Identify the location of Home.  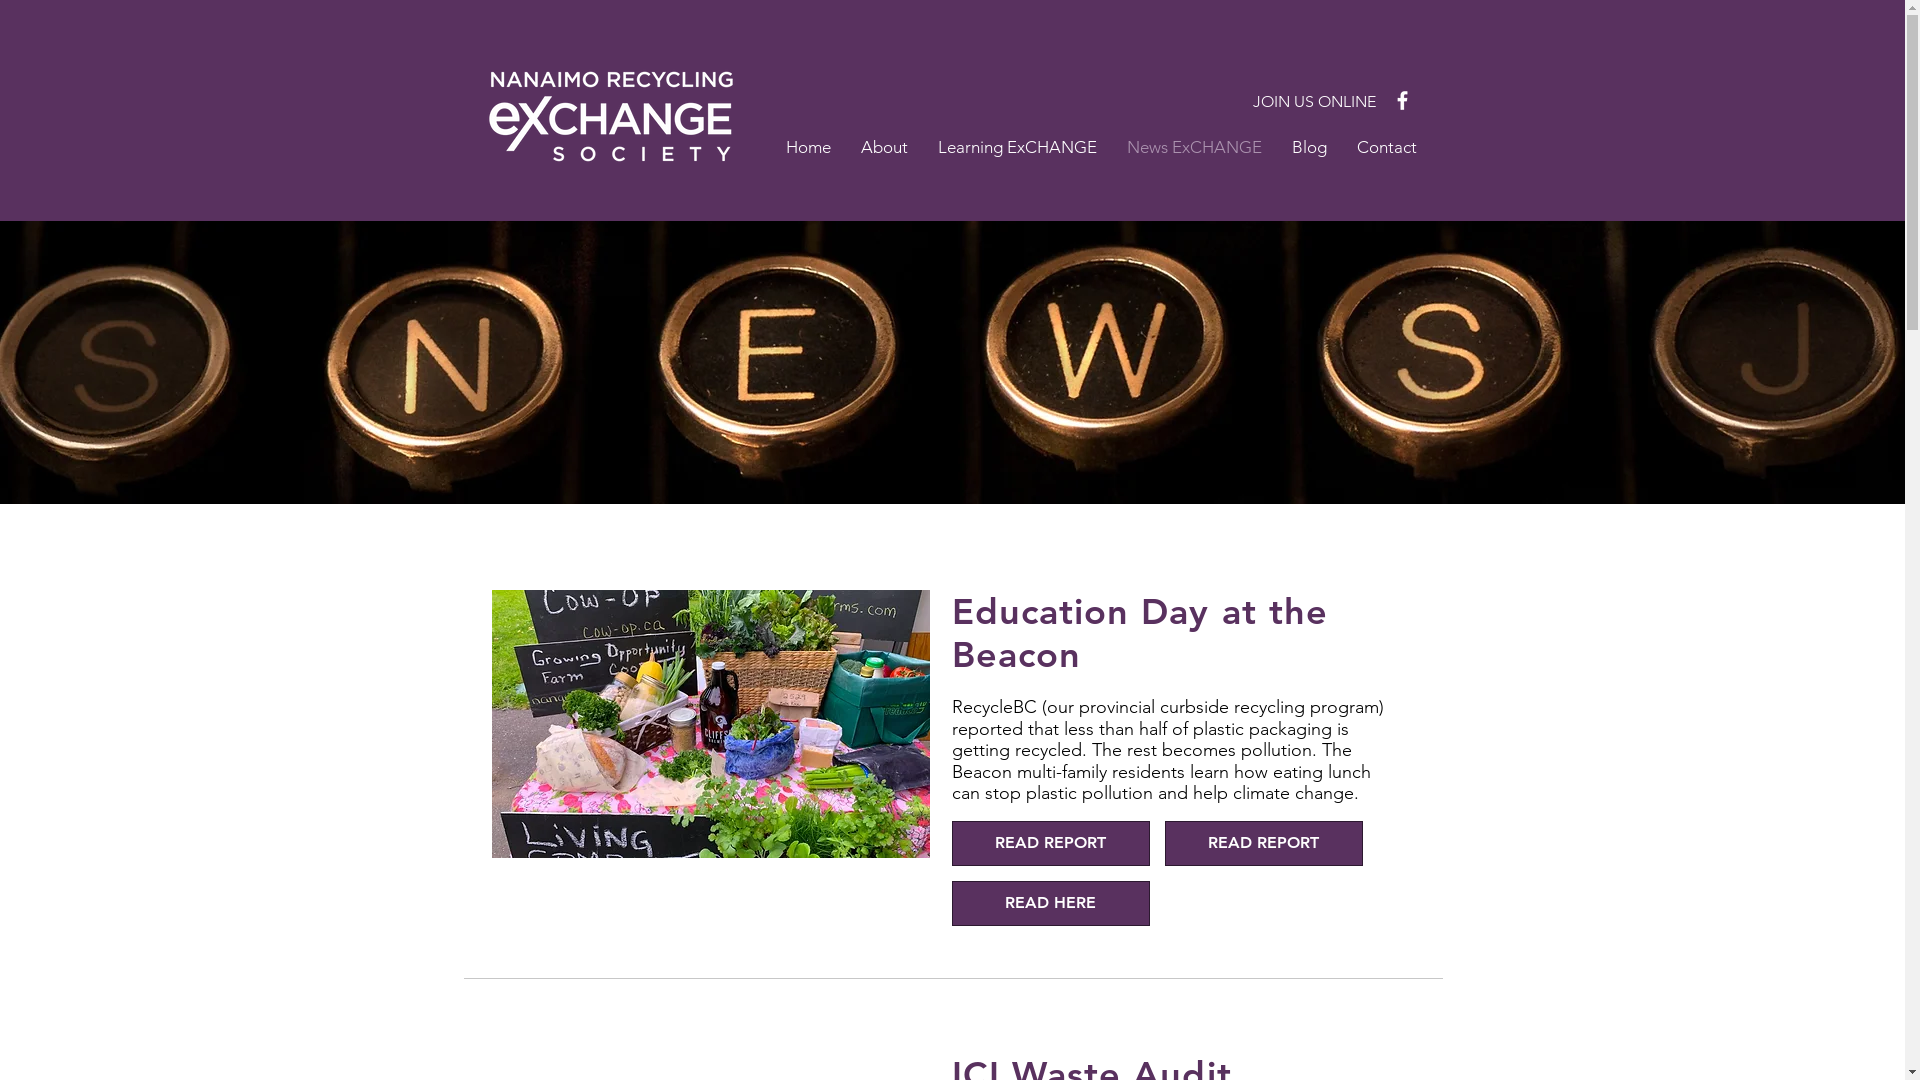
(808, 147).